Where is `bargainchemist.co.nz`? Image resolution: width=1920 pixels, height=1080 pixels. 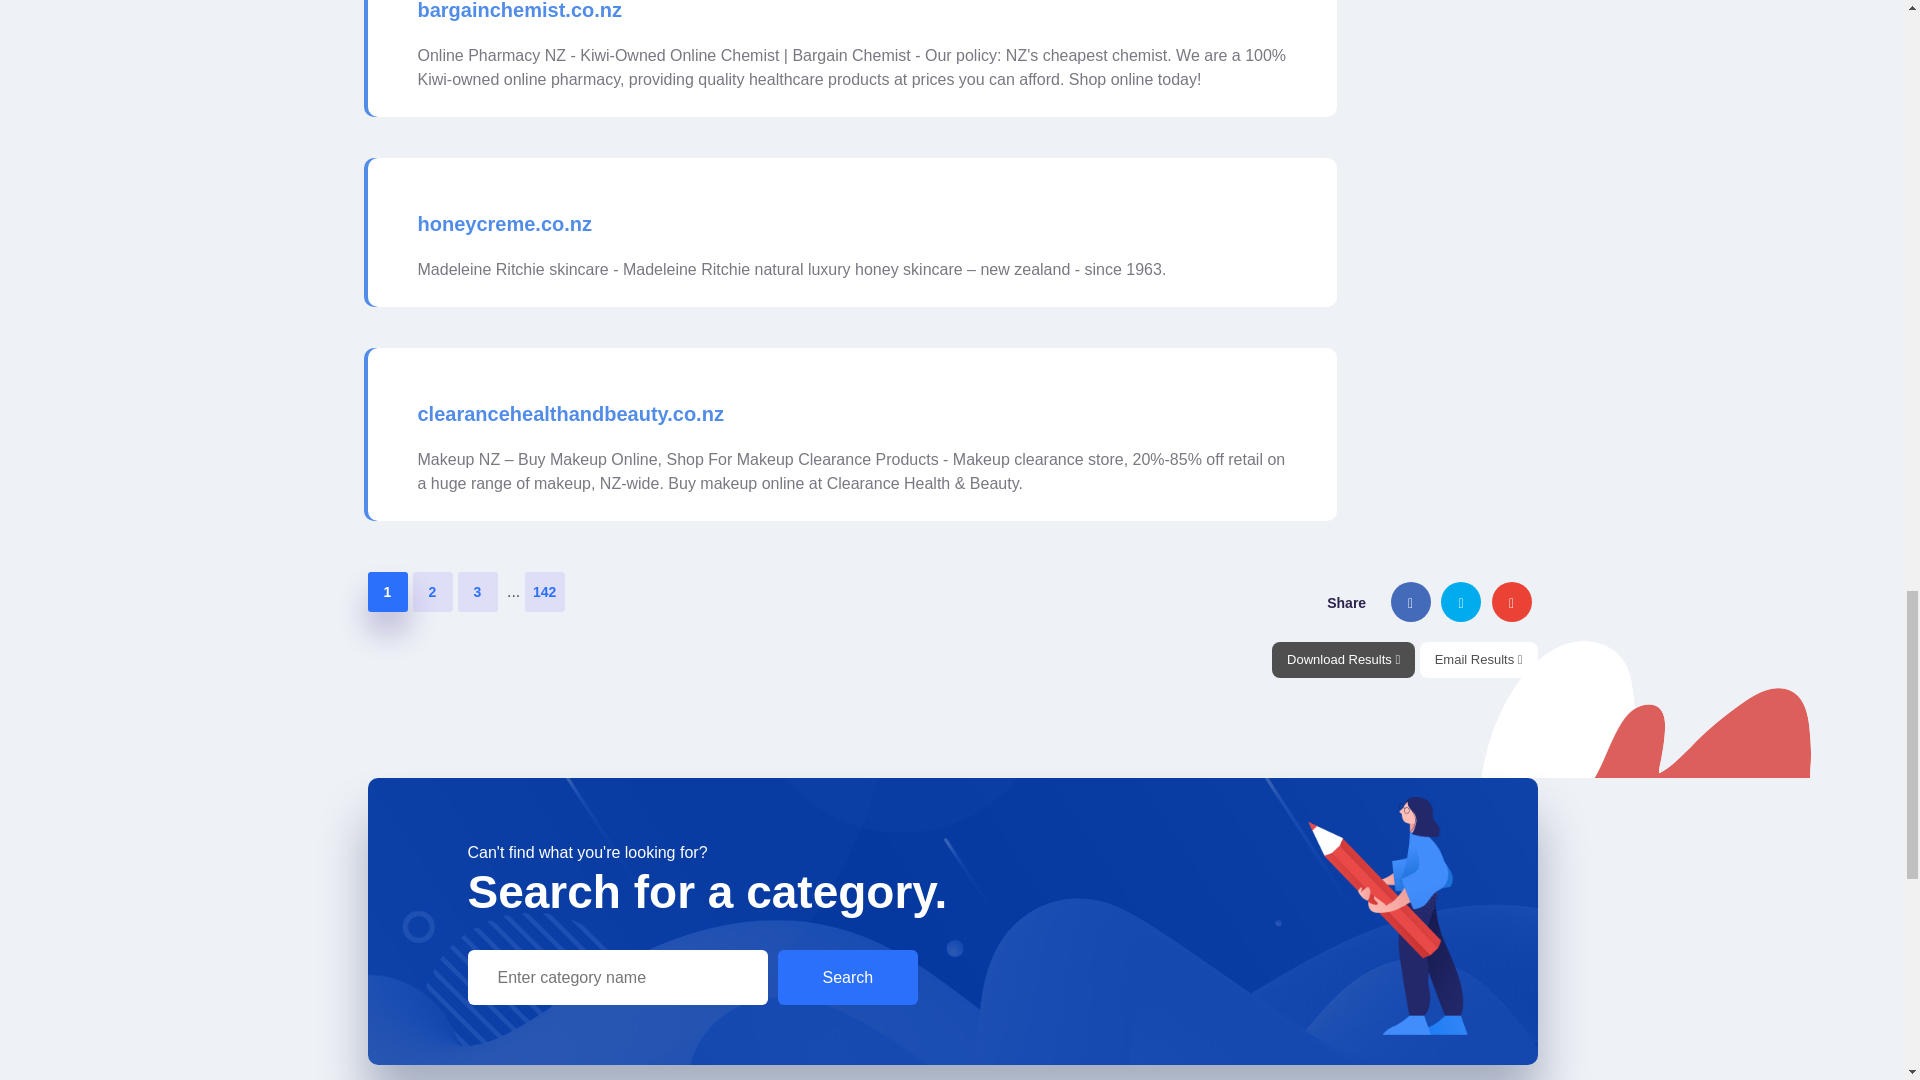 bargainchemist.co.nz is located at coordinates (520, 12).